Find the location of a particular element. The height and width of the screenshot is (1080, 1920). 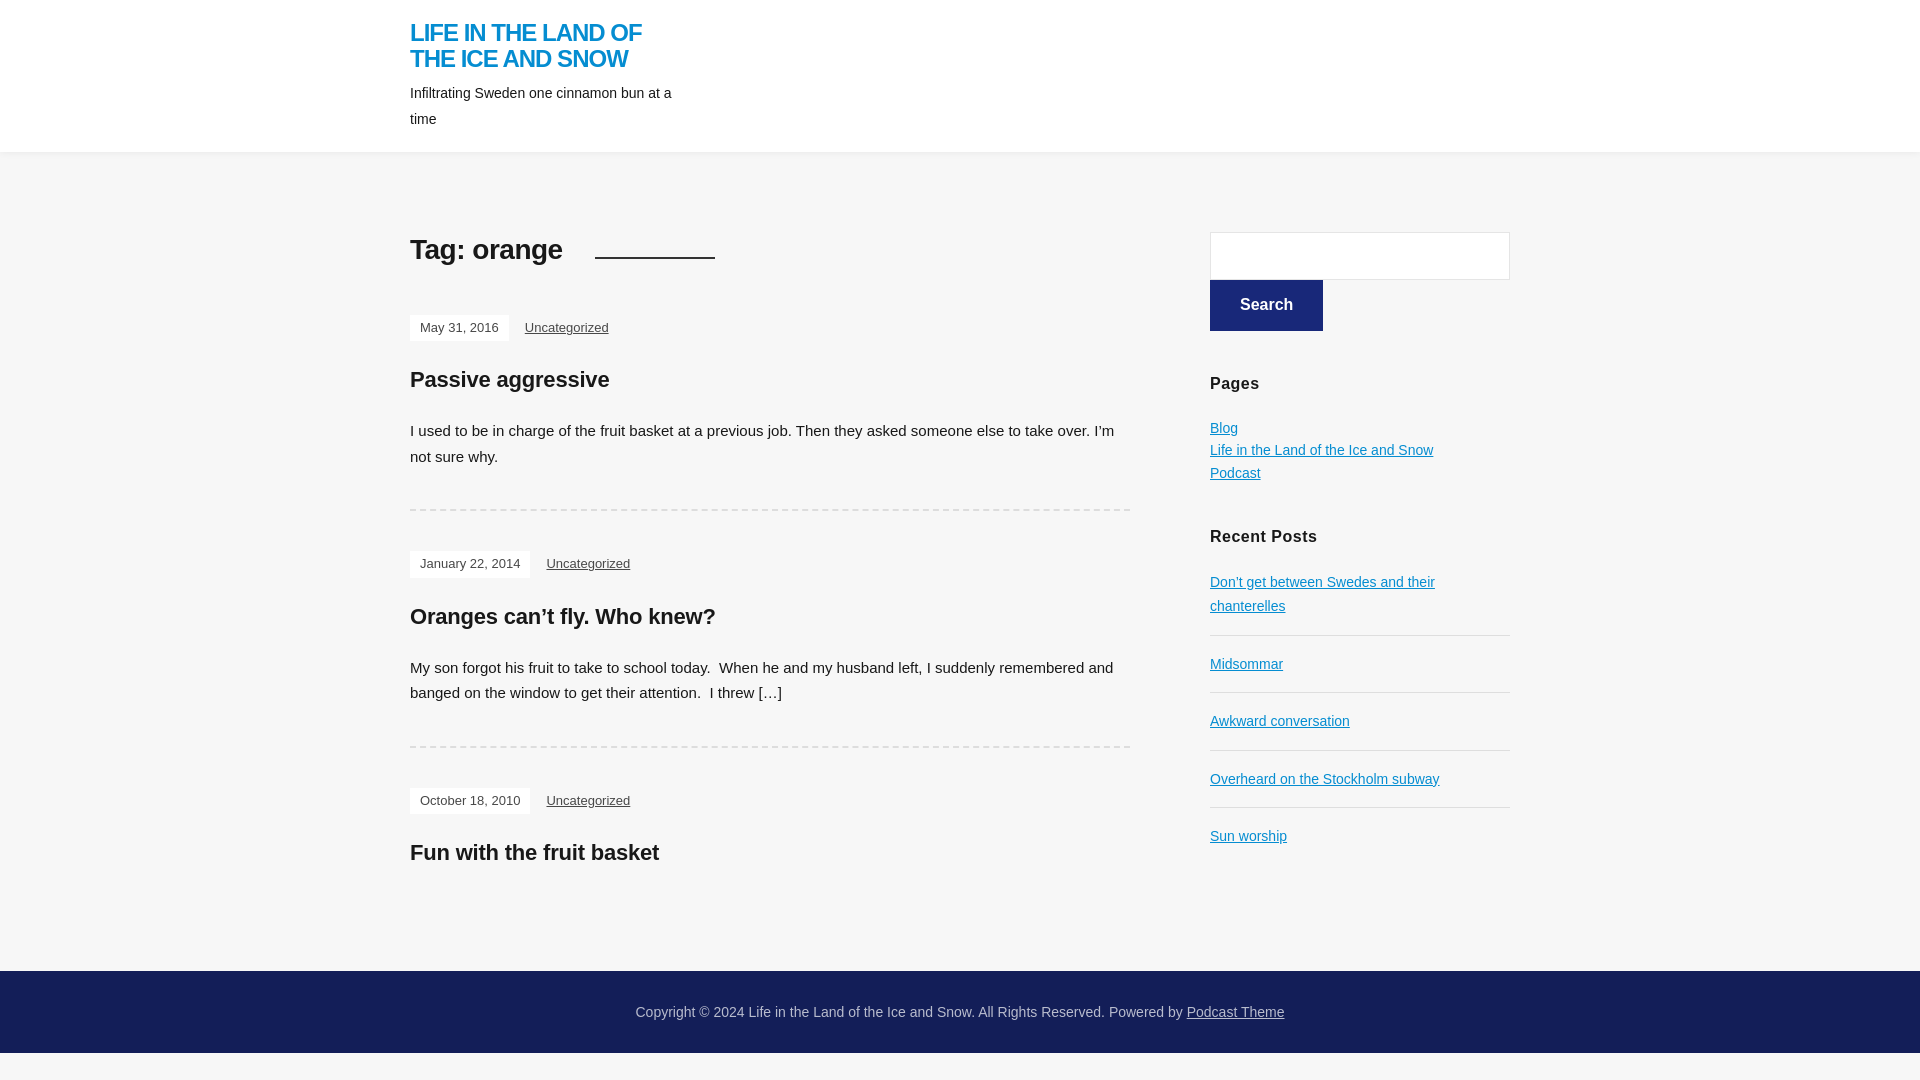

Midsommar is located at coordinates (1246, 663).